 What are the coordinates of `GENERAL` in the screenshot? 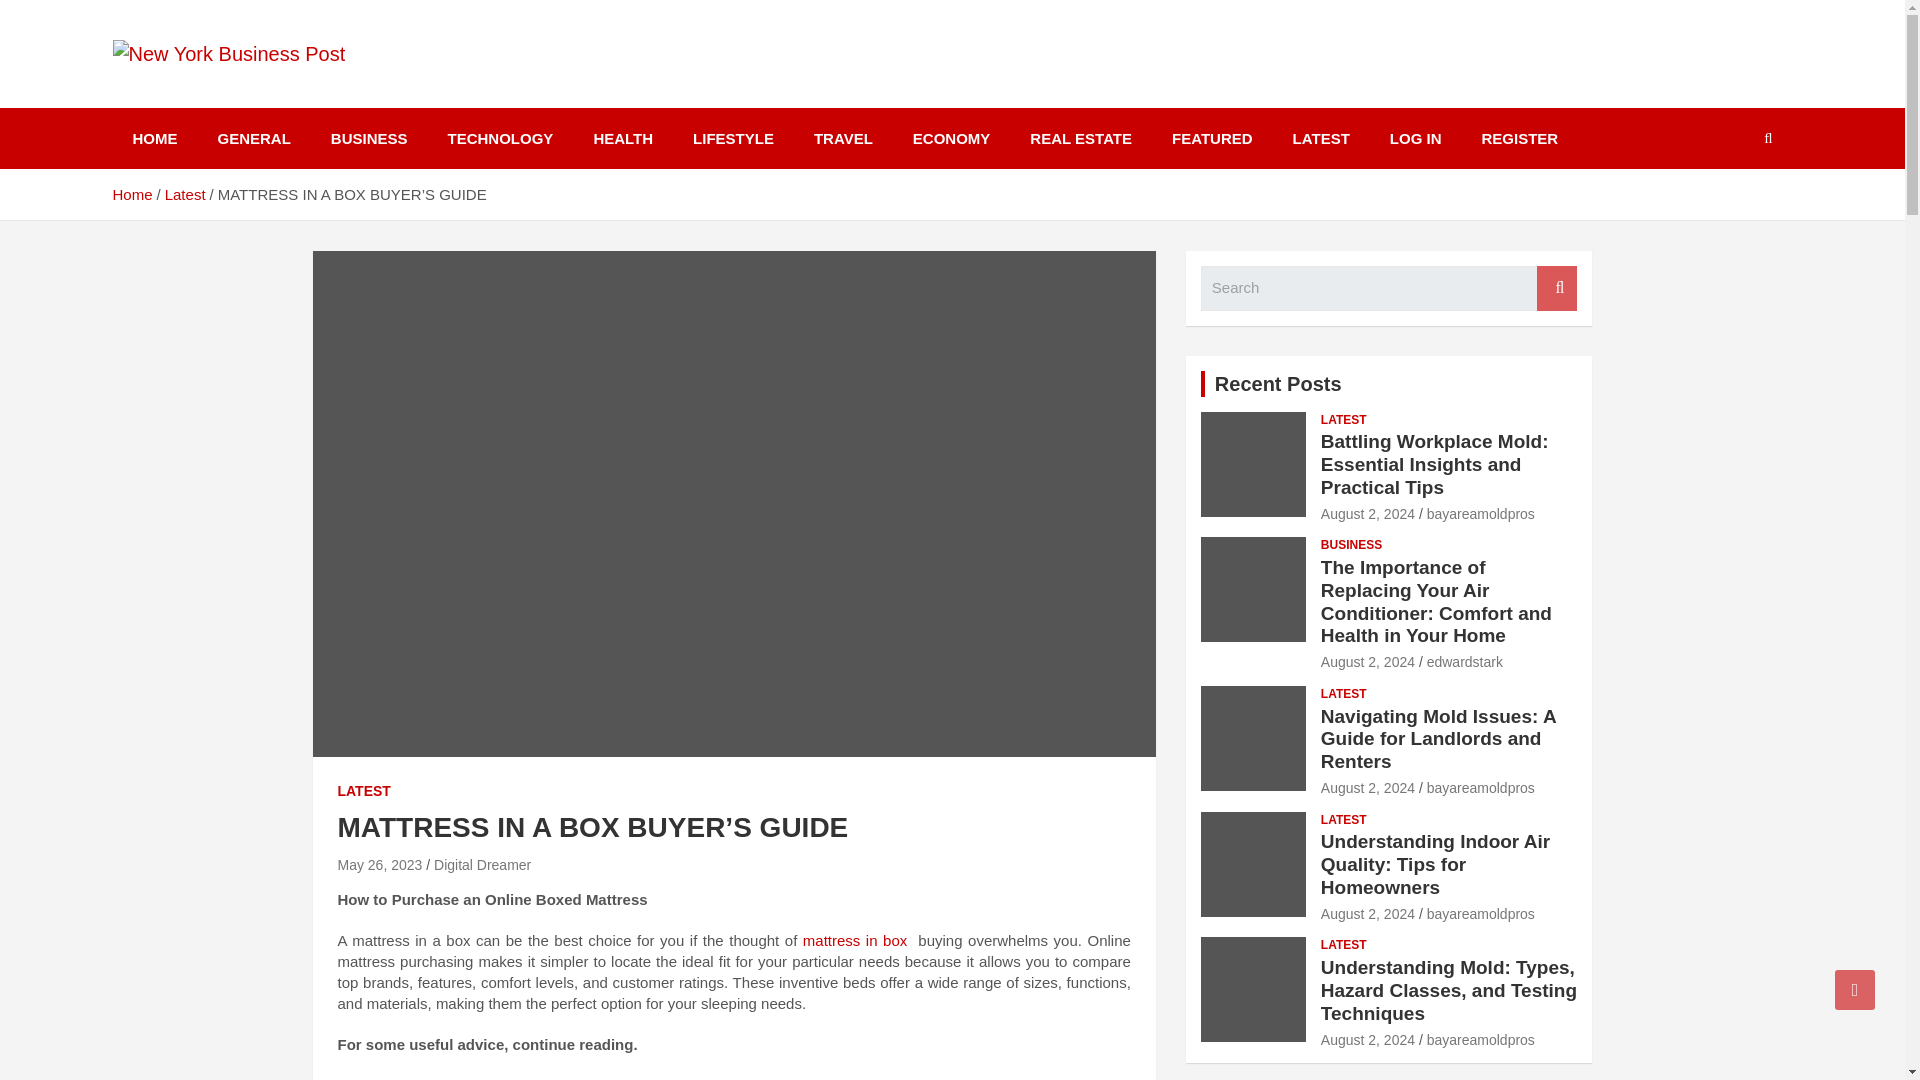 It's located at (254, 138).